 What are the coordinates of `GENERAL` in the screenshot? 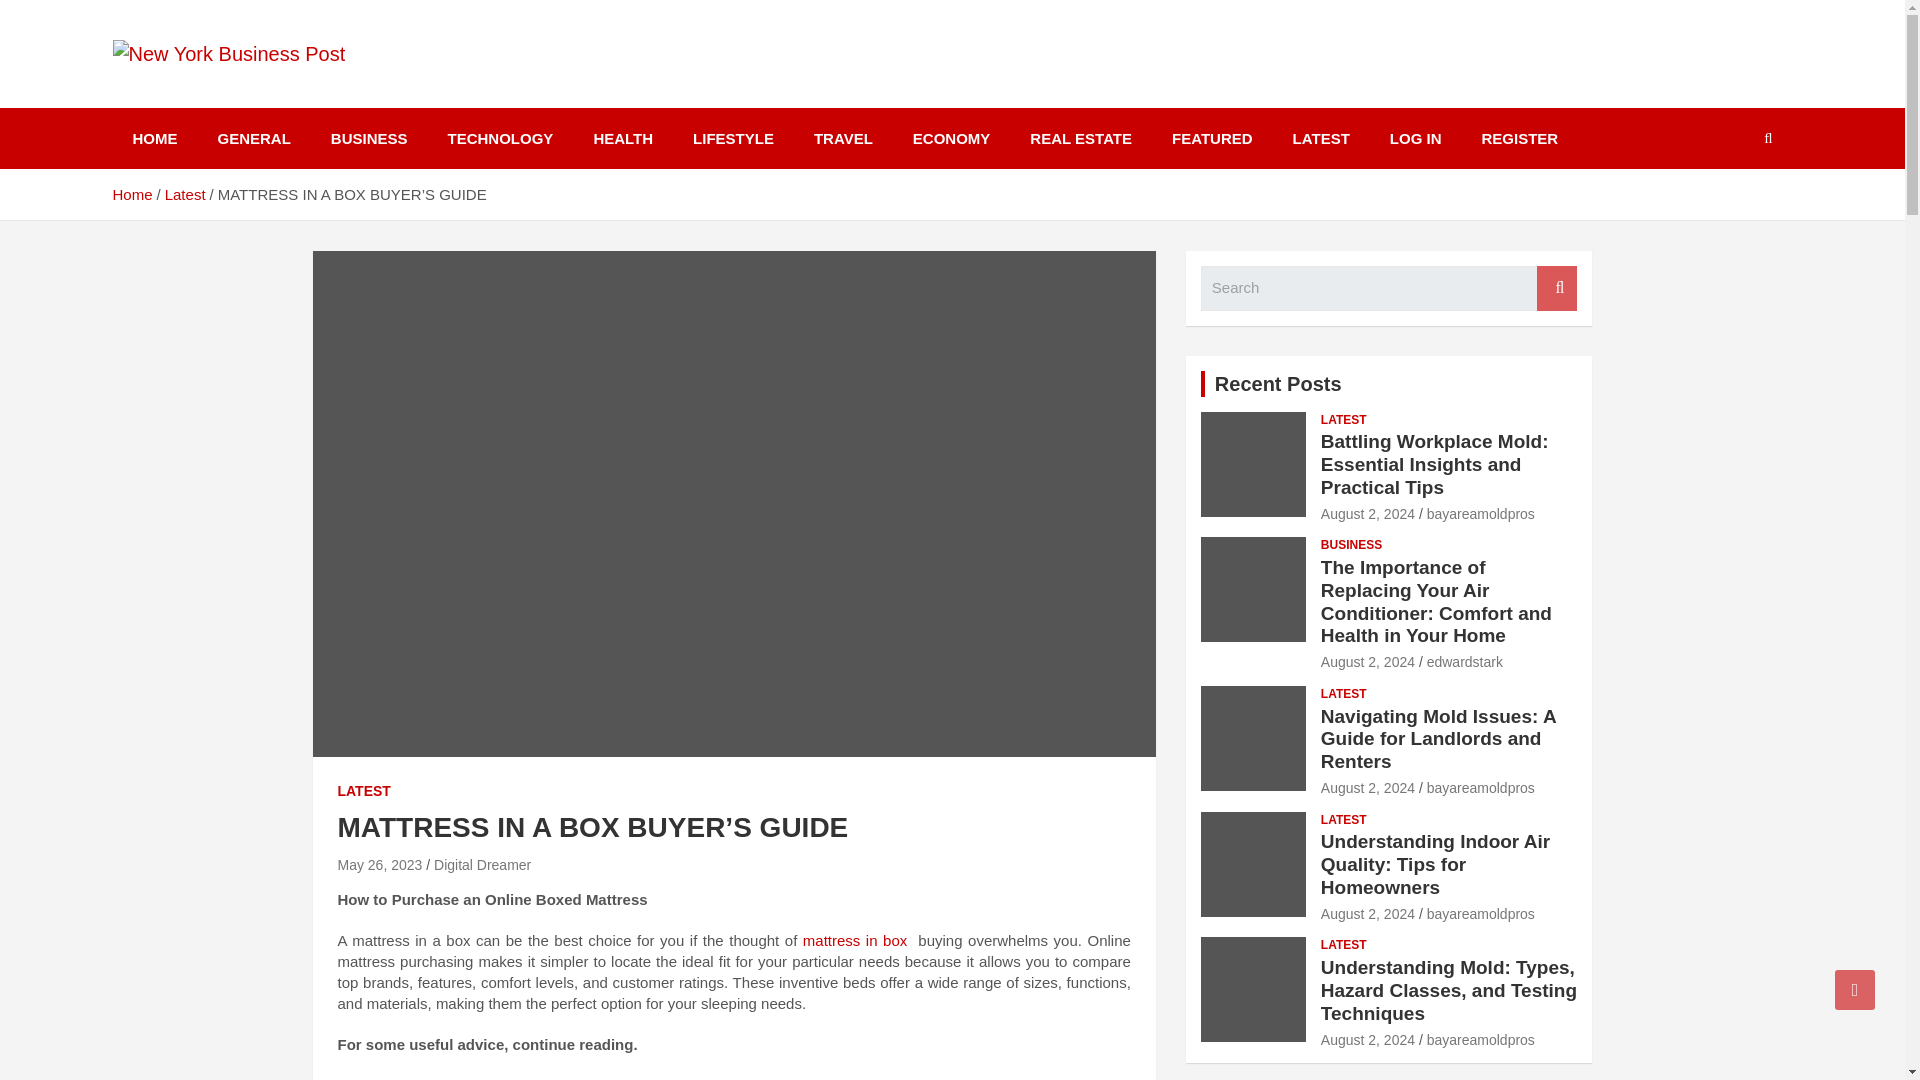 It's located at (254, 138).